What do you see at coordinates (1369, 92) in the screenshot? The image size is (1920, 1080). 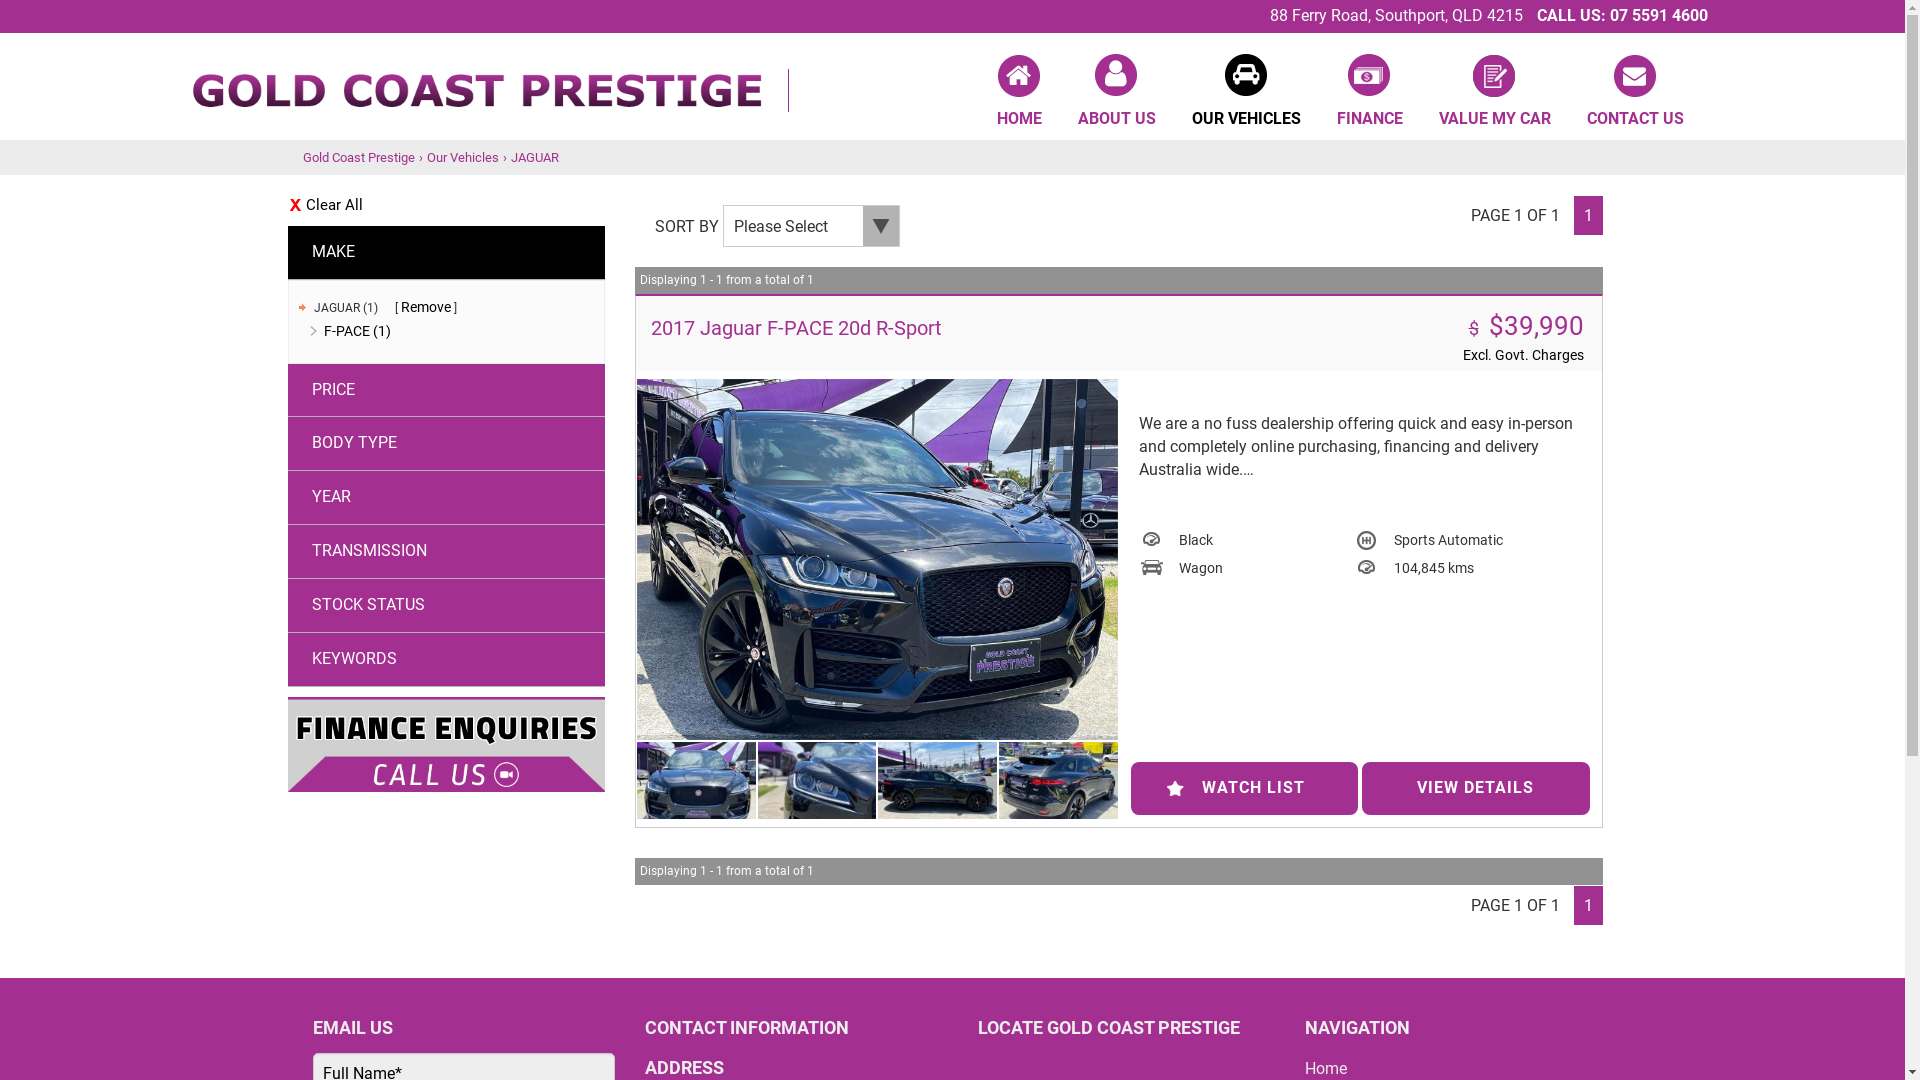 I see `FINANCE` at bounding box center [1369, 92].